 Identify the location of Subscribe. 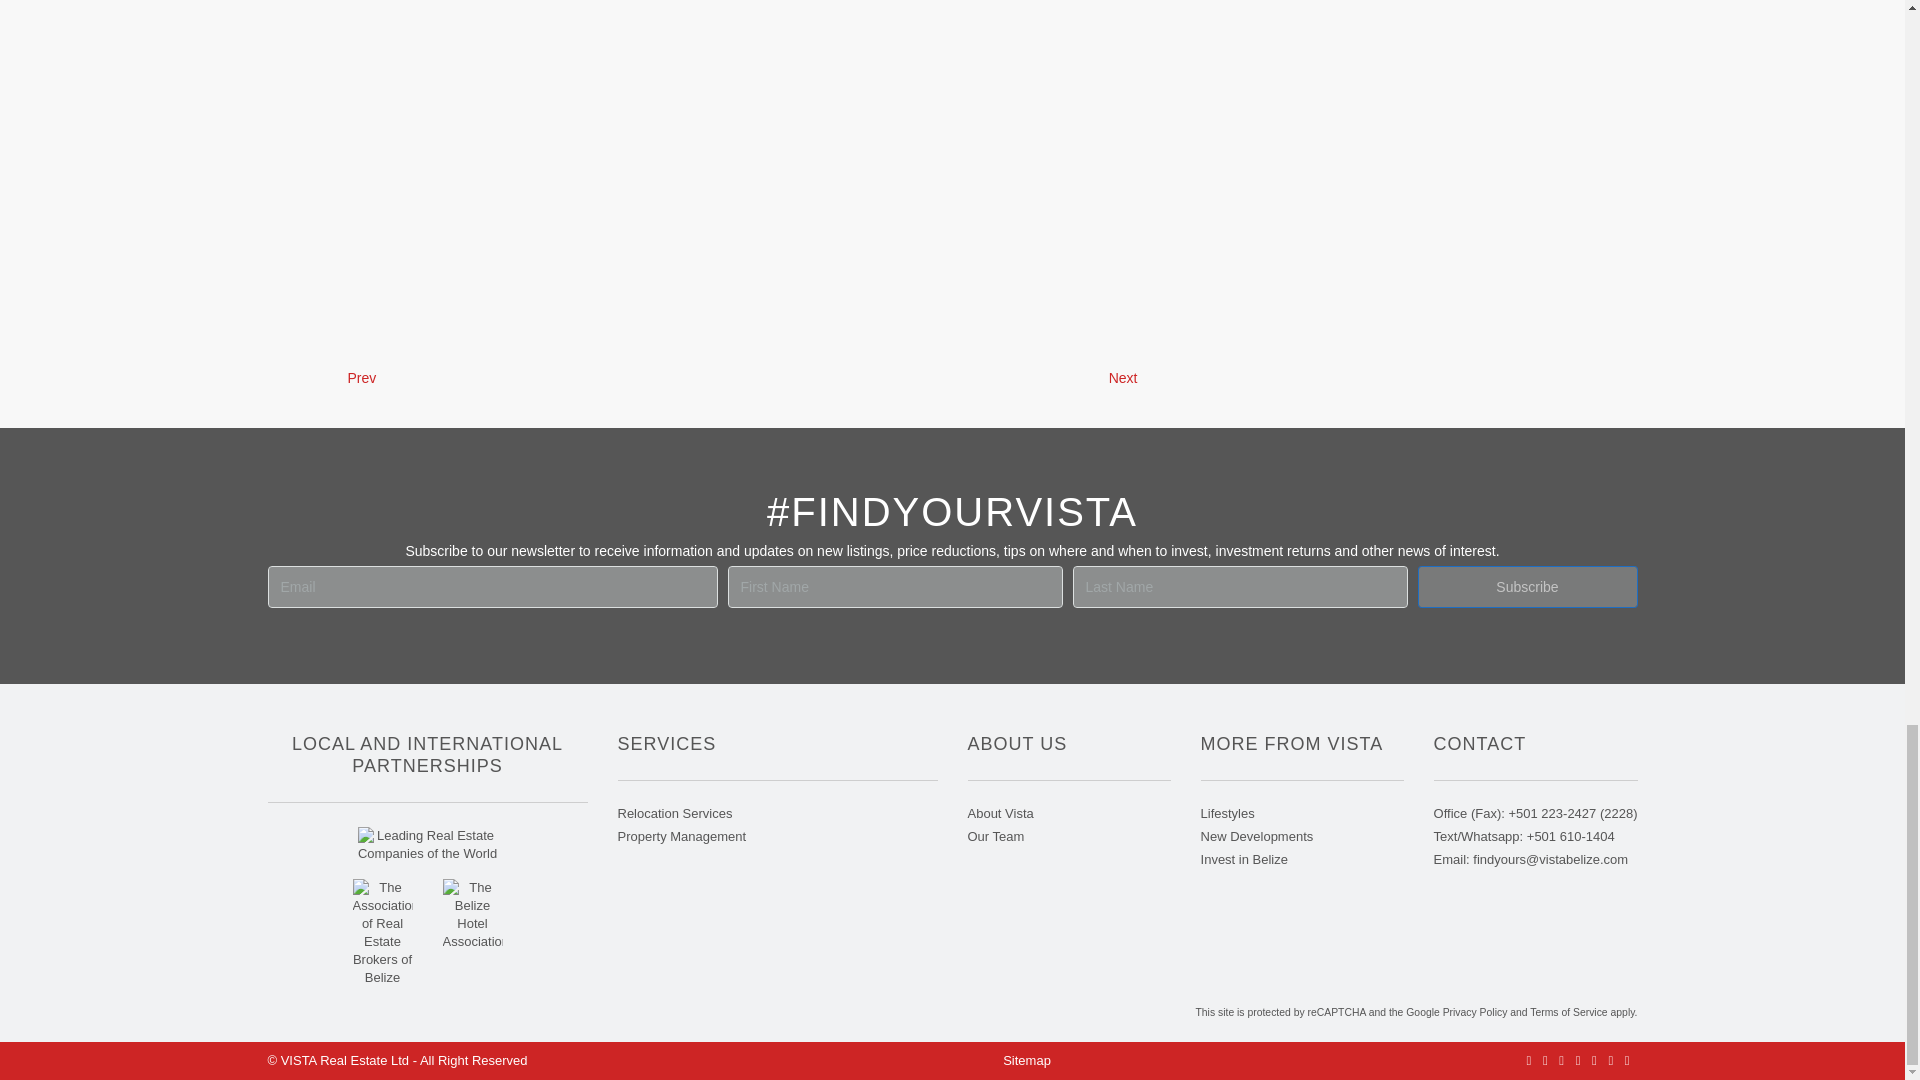
(1528, 586).